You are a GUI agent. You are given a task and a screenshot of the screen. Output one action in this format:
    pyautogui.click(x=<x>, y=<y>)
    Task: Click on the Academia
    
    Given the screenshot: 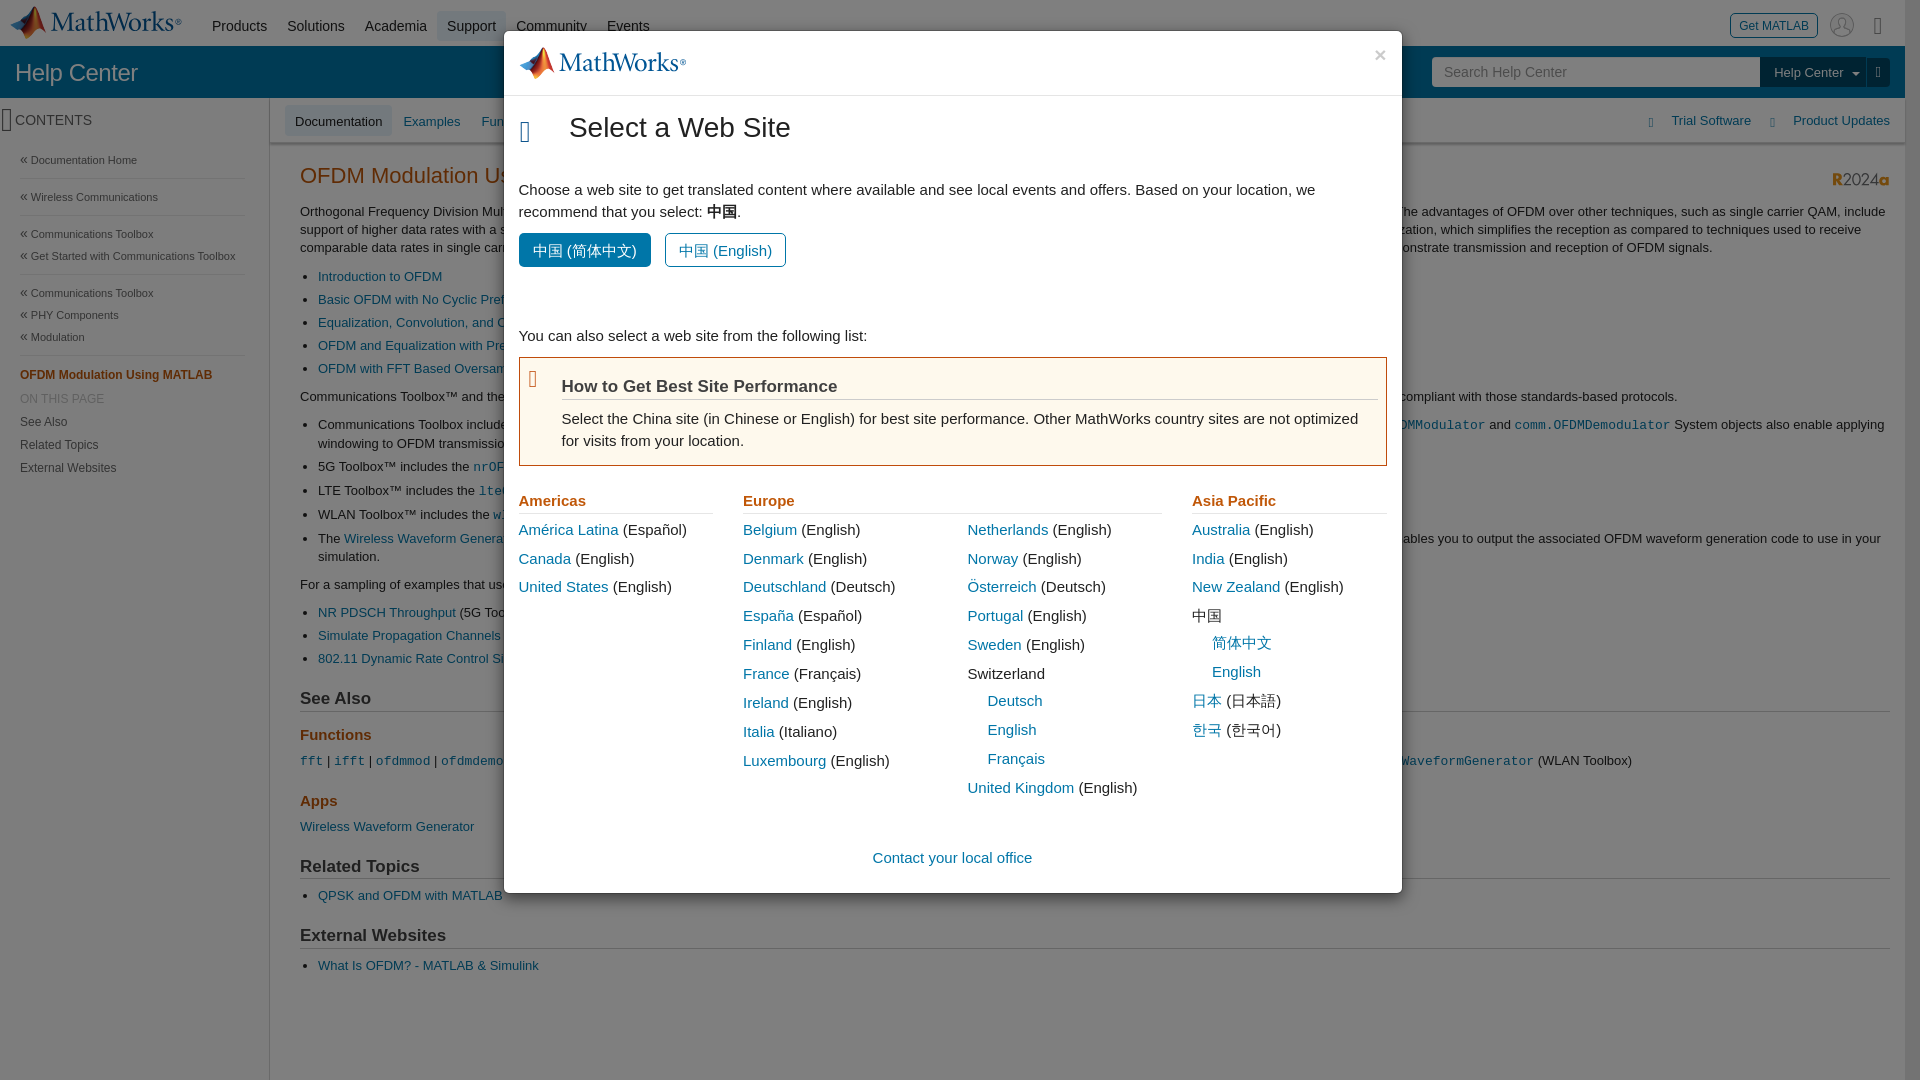 What is the action you would take?
    pyautogui.click(x=396, y=26)
    